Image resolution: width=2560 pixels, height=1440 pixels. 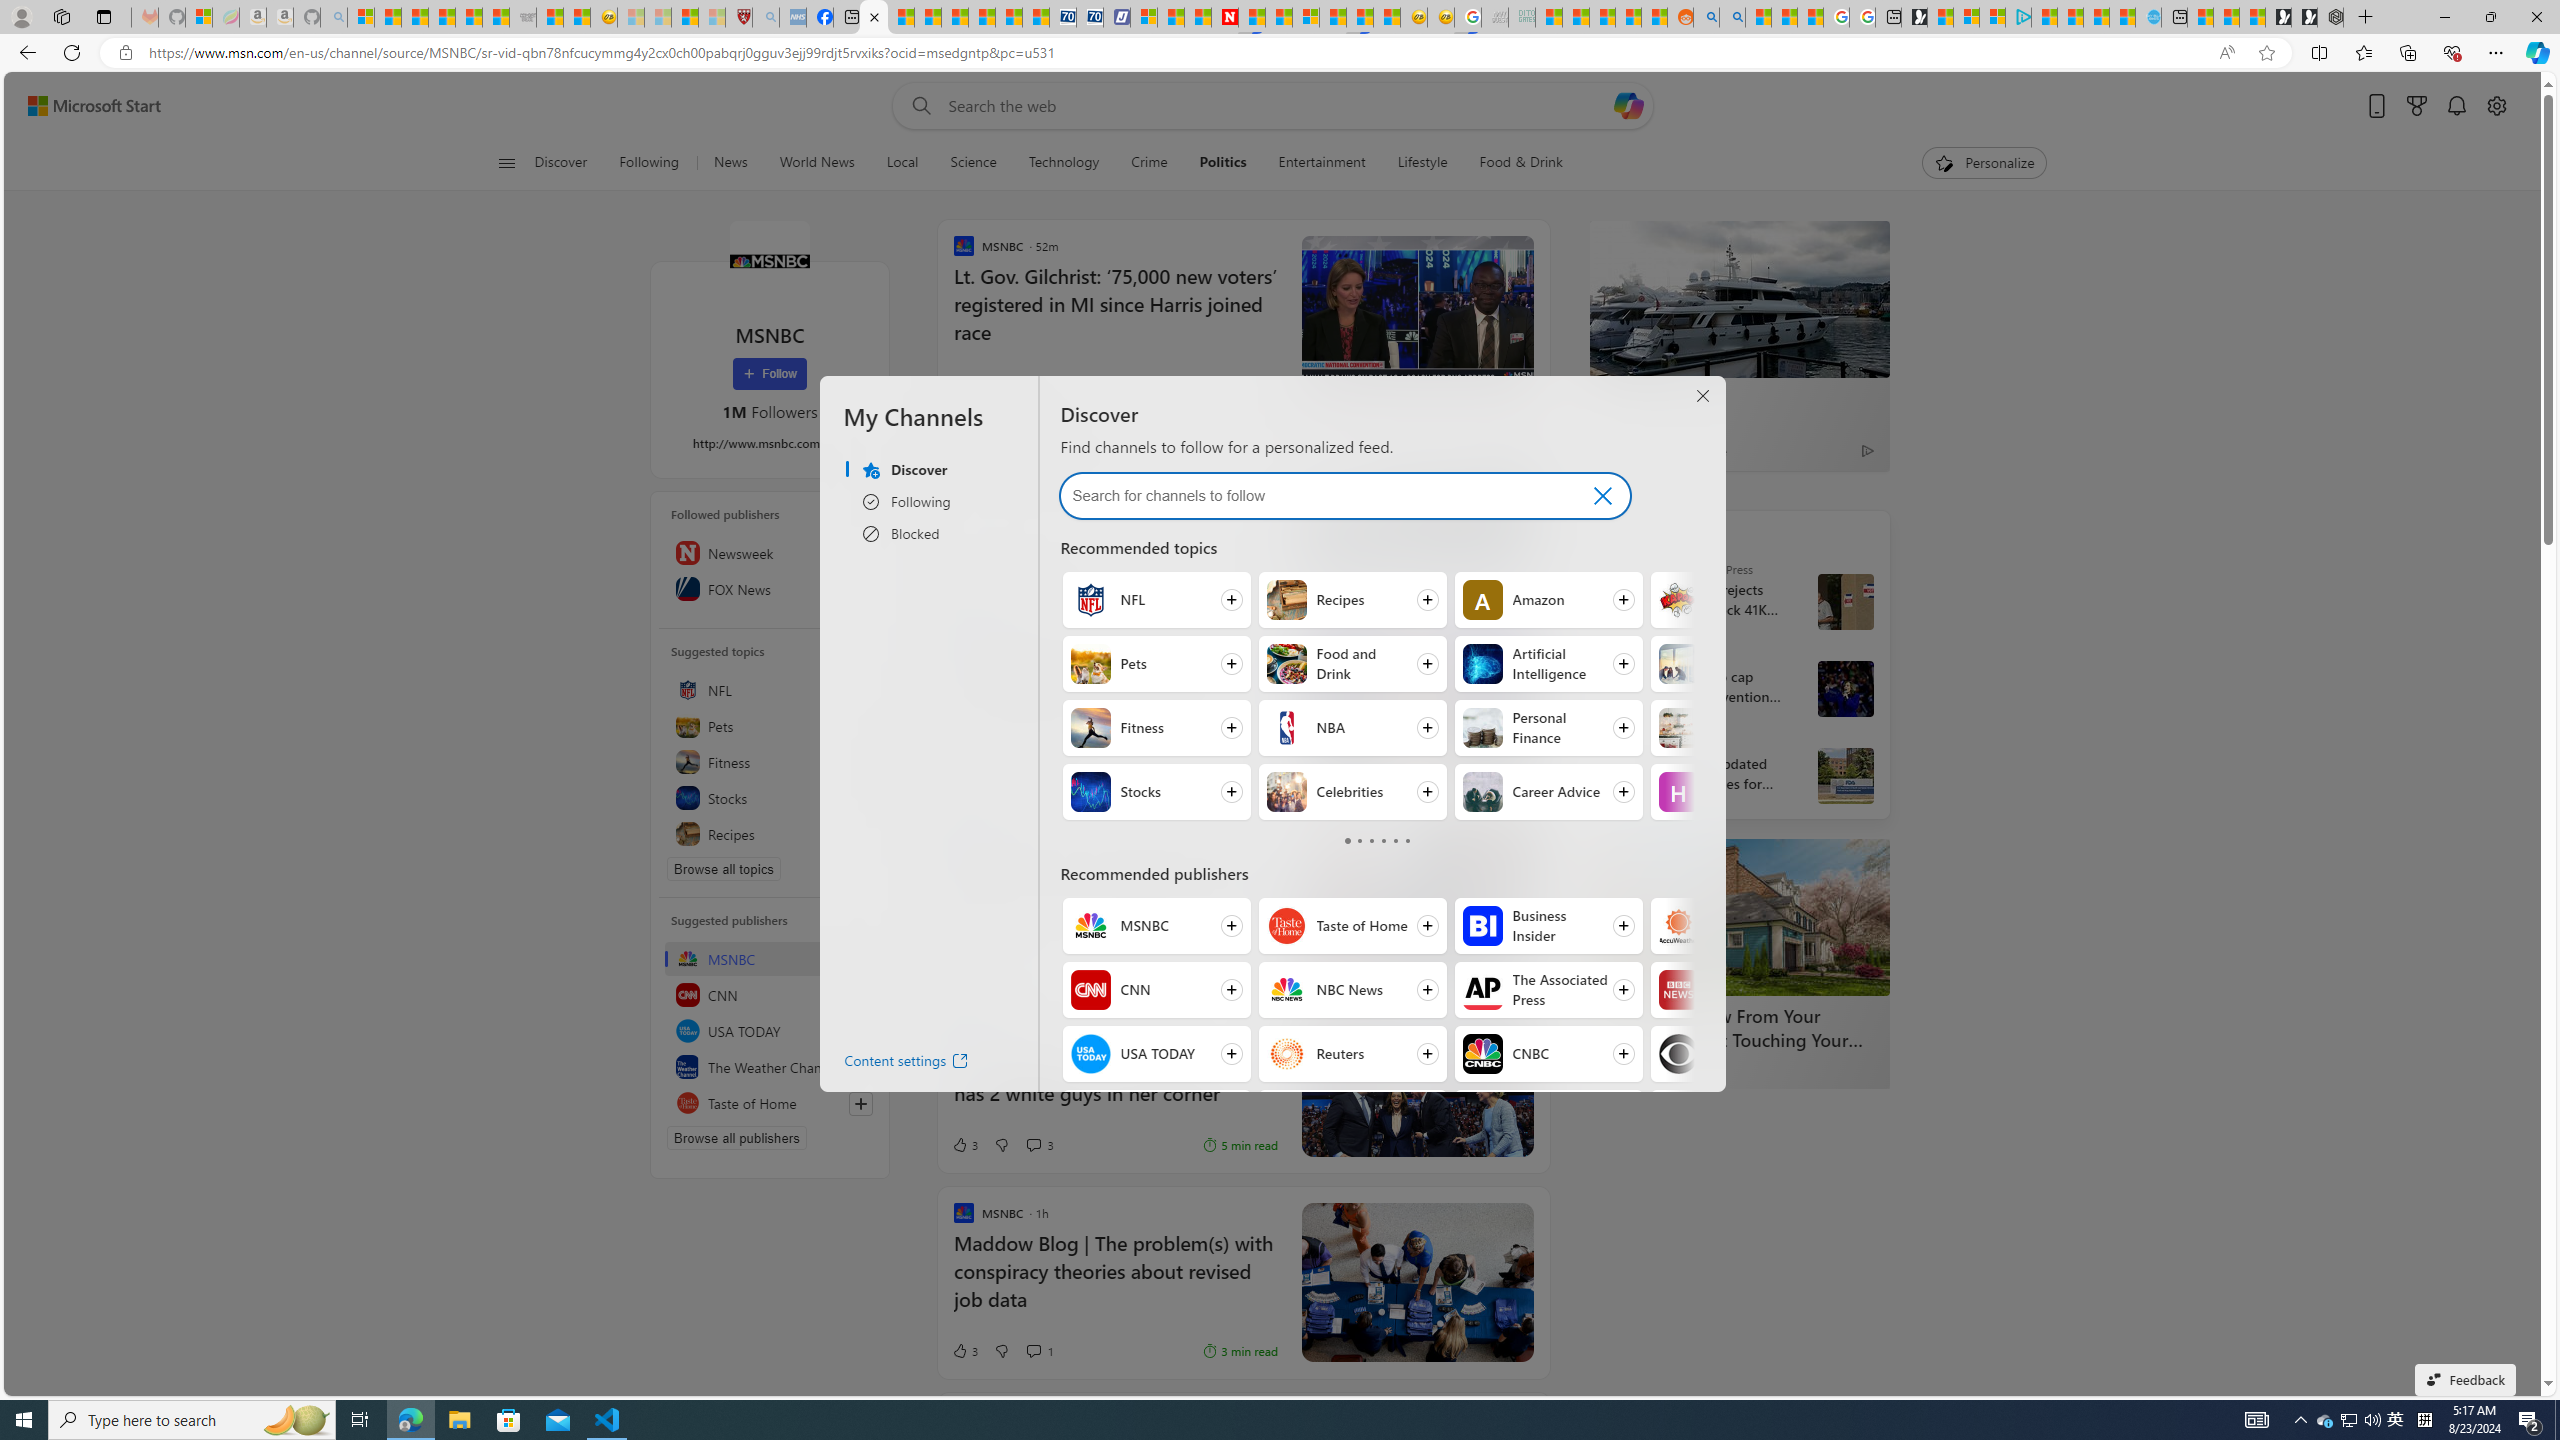 What do you see at coordinates (684, 17) in the screenshot?
I see `Science - MSN` at bounding box center [684, 17].